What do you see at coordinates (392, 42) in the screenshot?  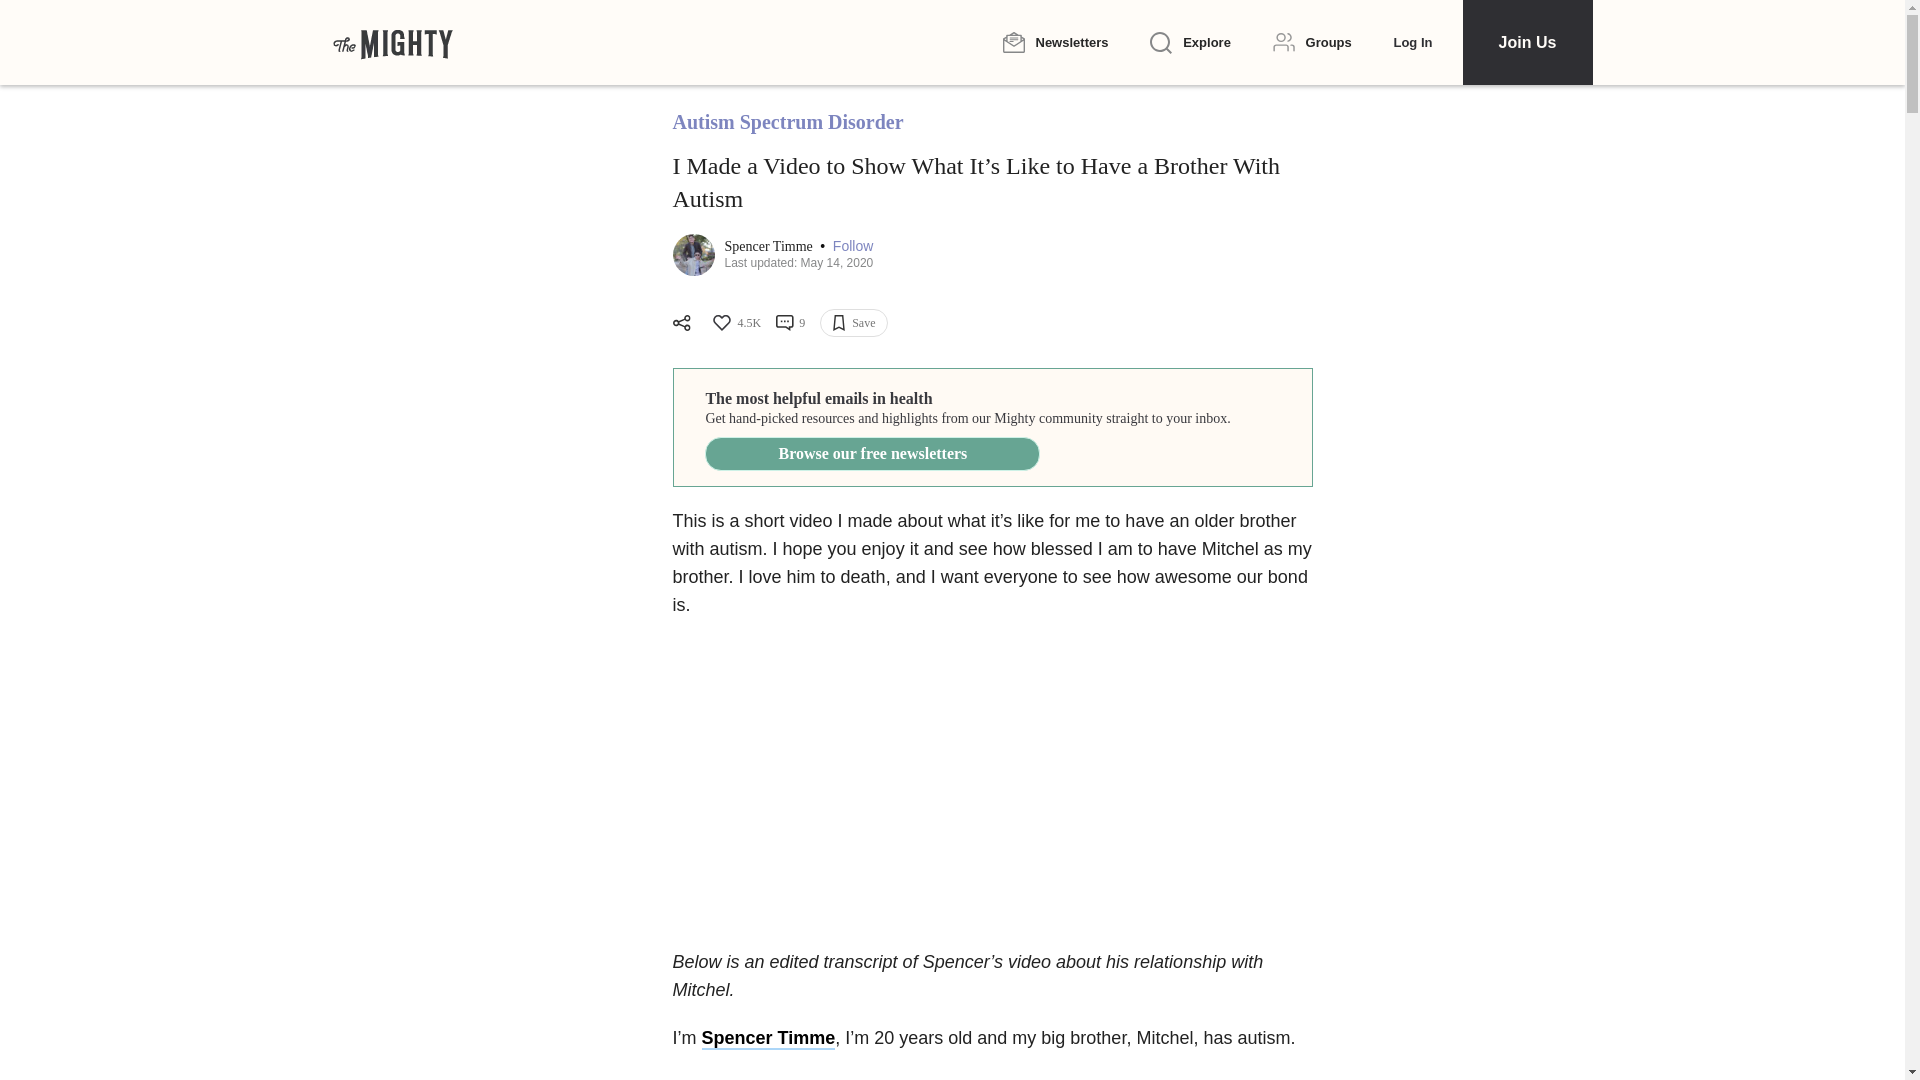 I see `The Mighty` at bounding box center [392, 42].